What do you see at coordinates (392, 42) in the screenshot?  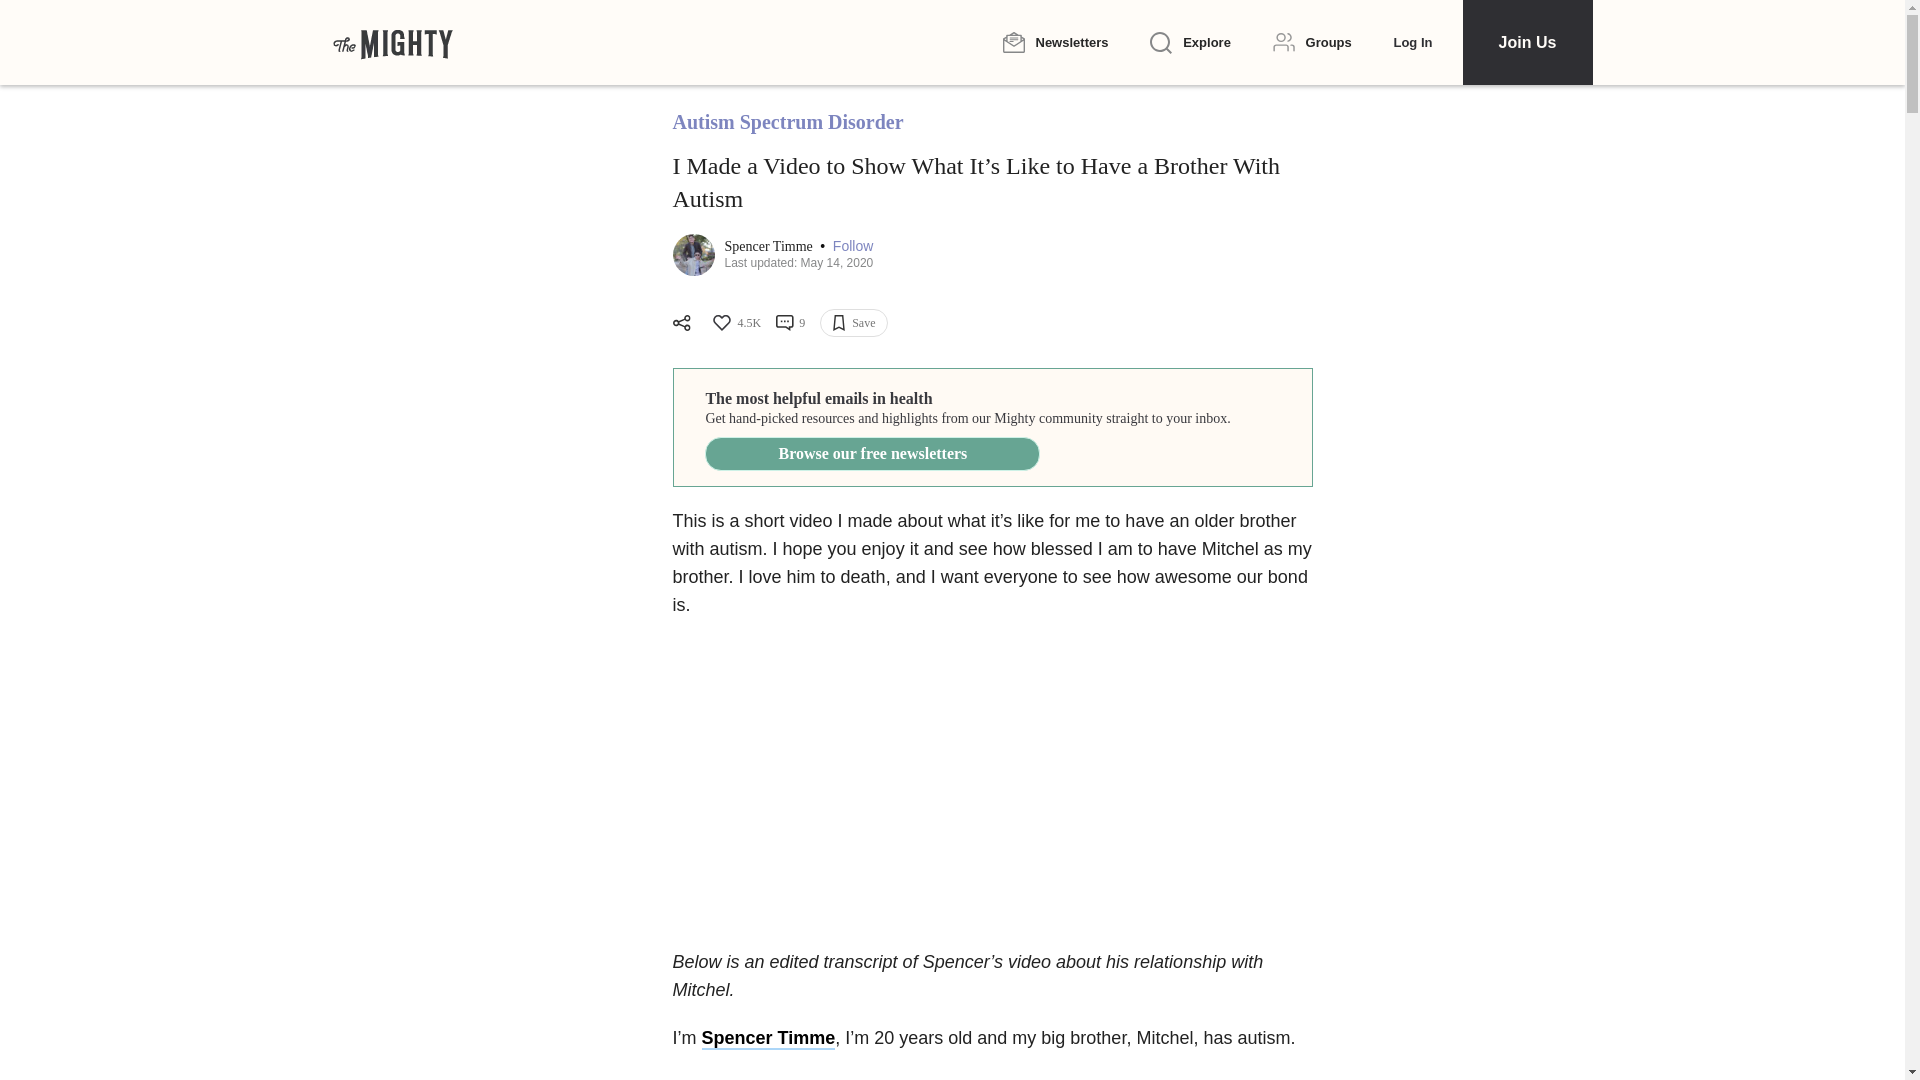 I see `The Mighty` at bounding box center [392, 42].